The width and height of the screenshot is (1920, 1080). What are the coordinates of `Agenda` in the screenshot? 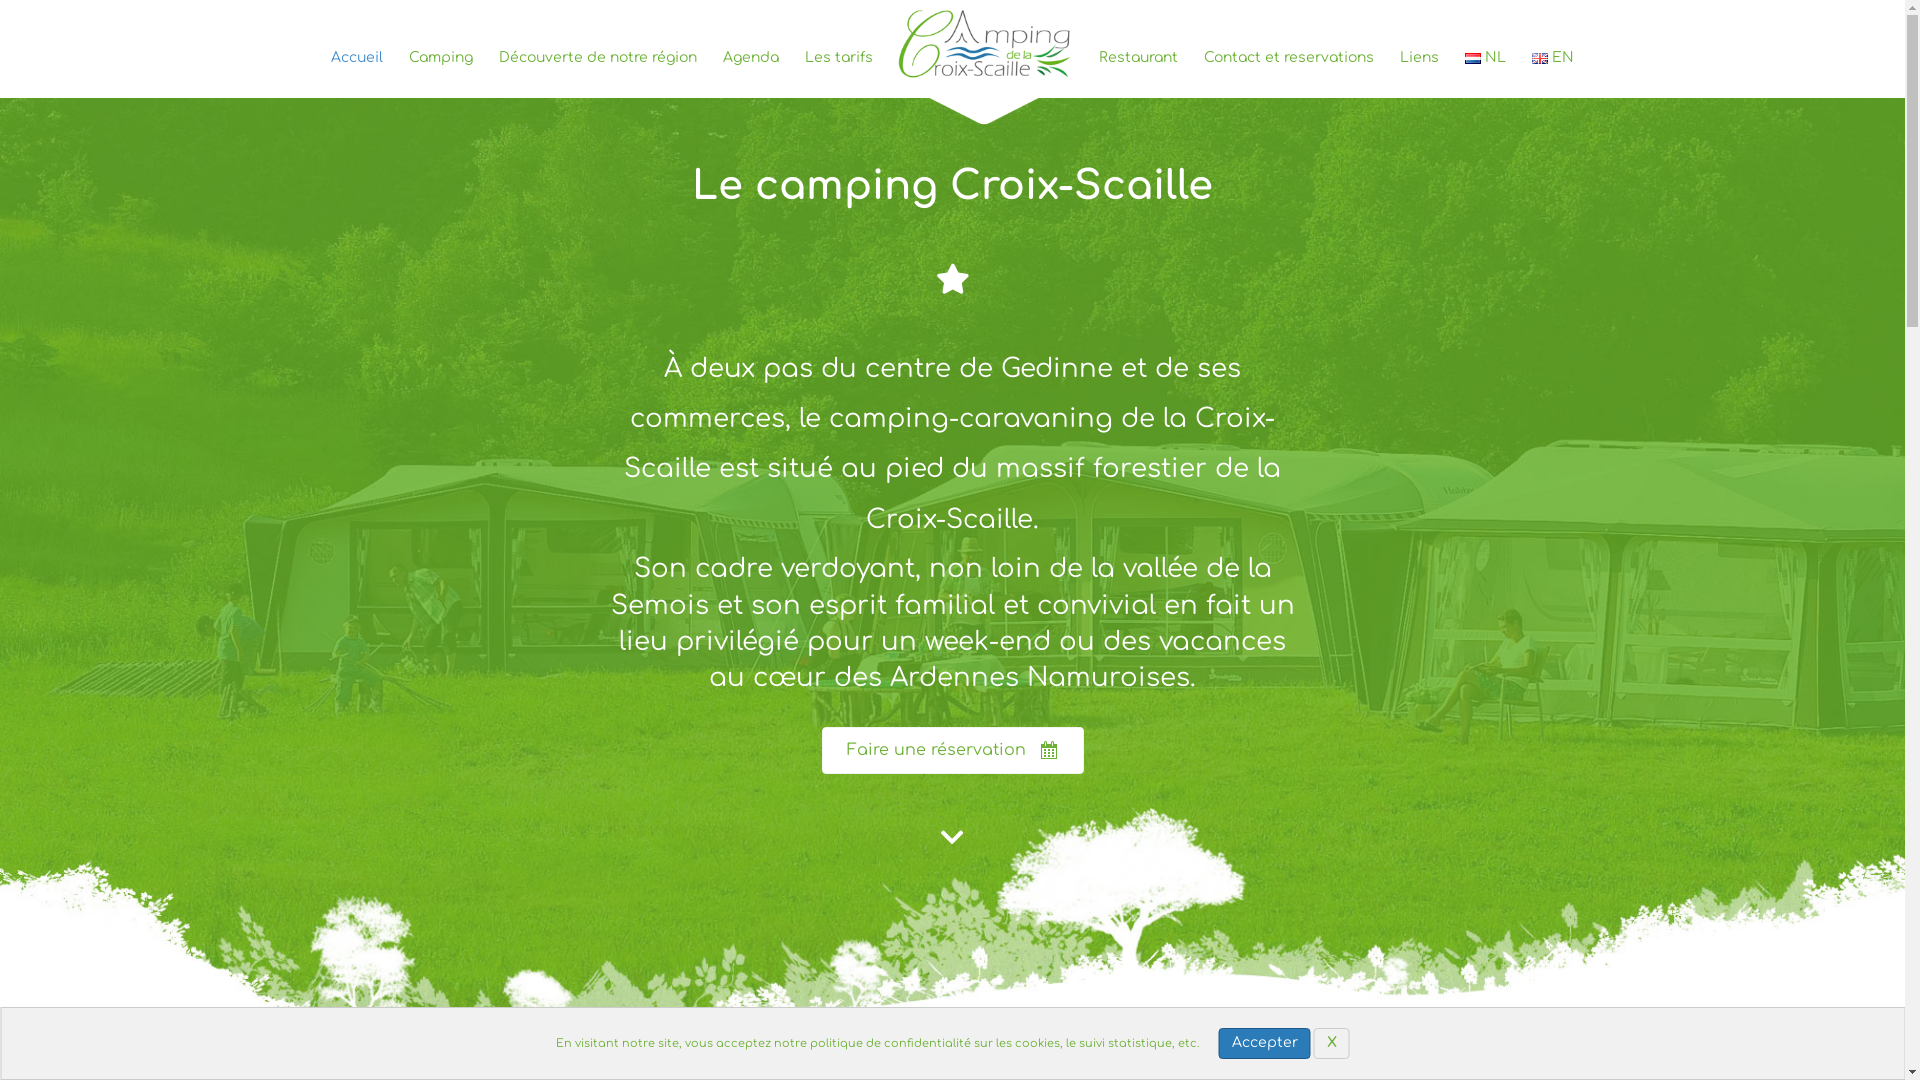 It's located at (751, 58).